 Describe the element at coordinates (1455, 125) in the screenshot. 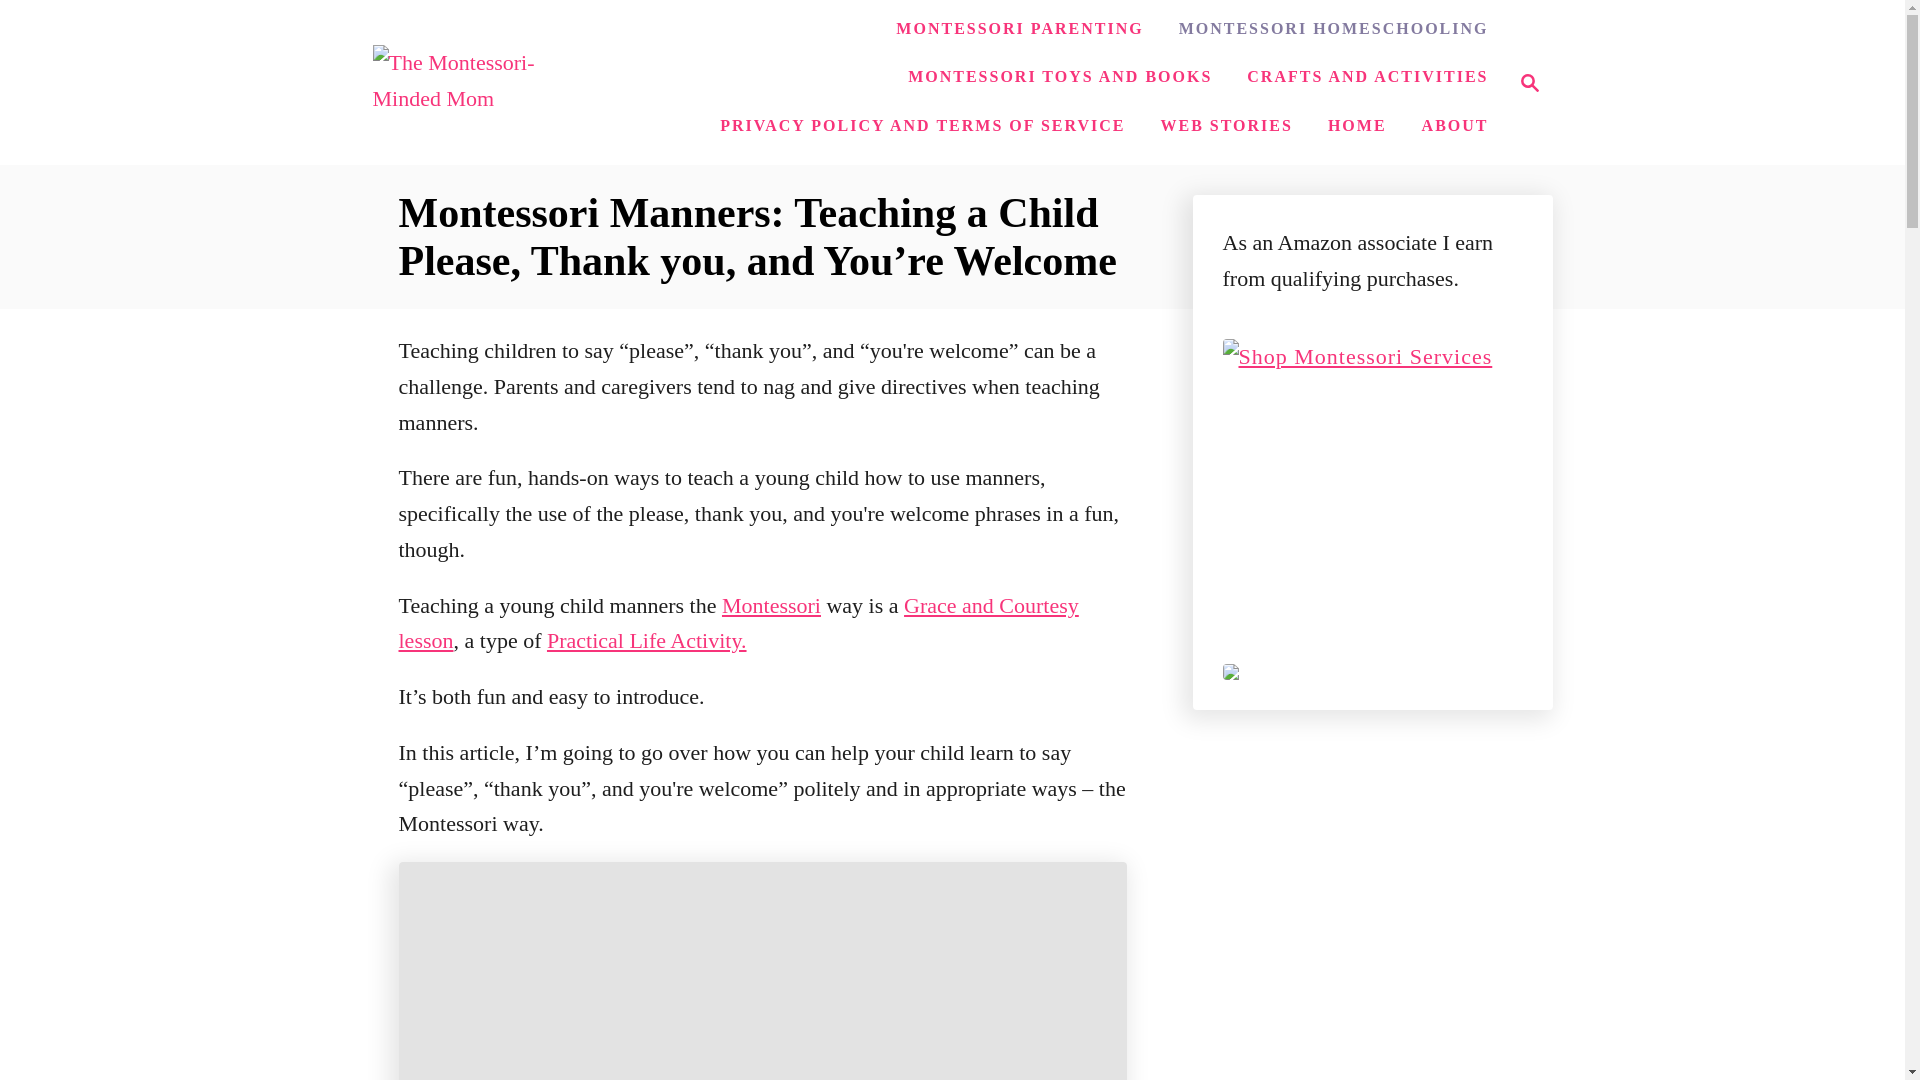

I see `CRAFTS AND ACTIVITIES` at that location.